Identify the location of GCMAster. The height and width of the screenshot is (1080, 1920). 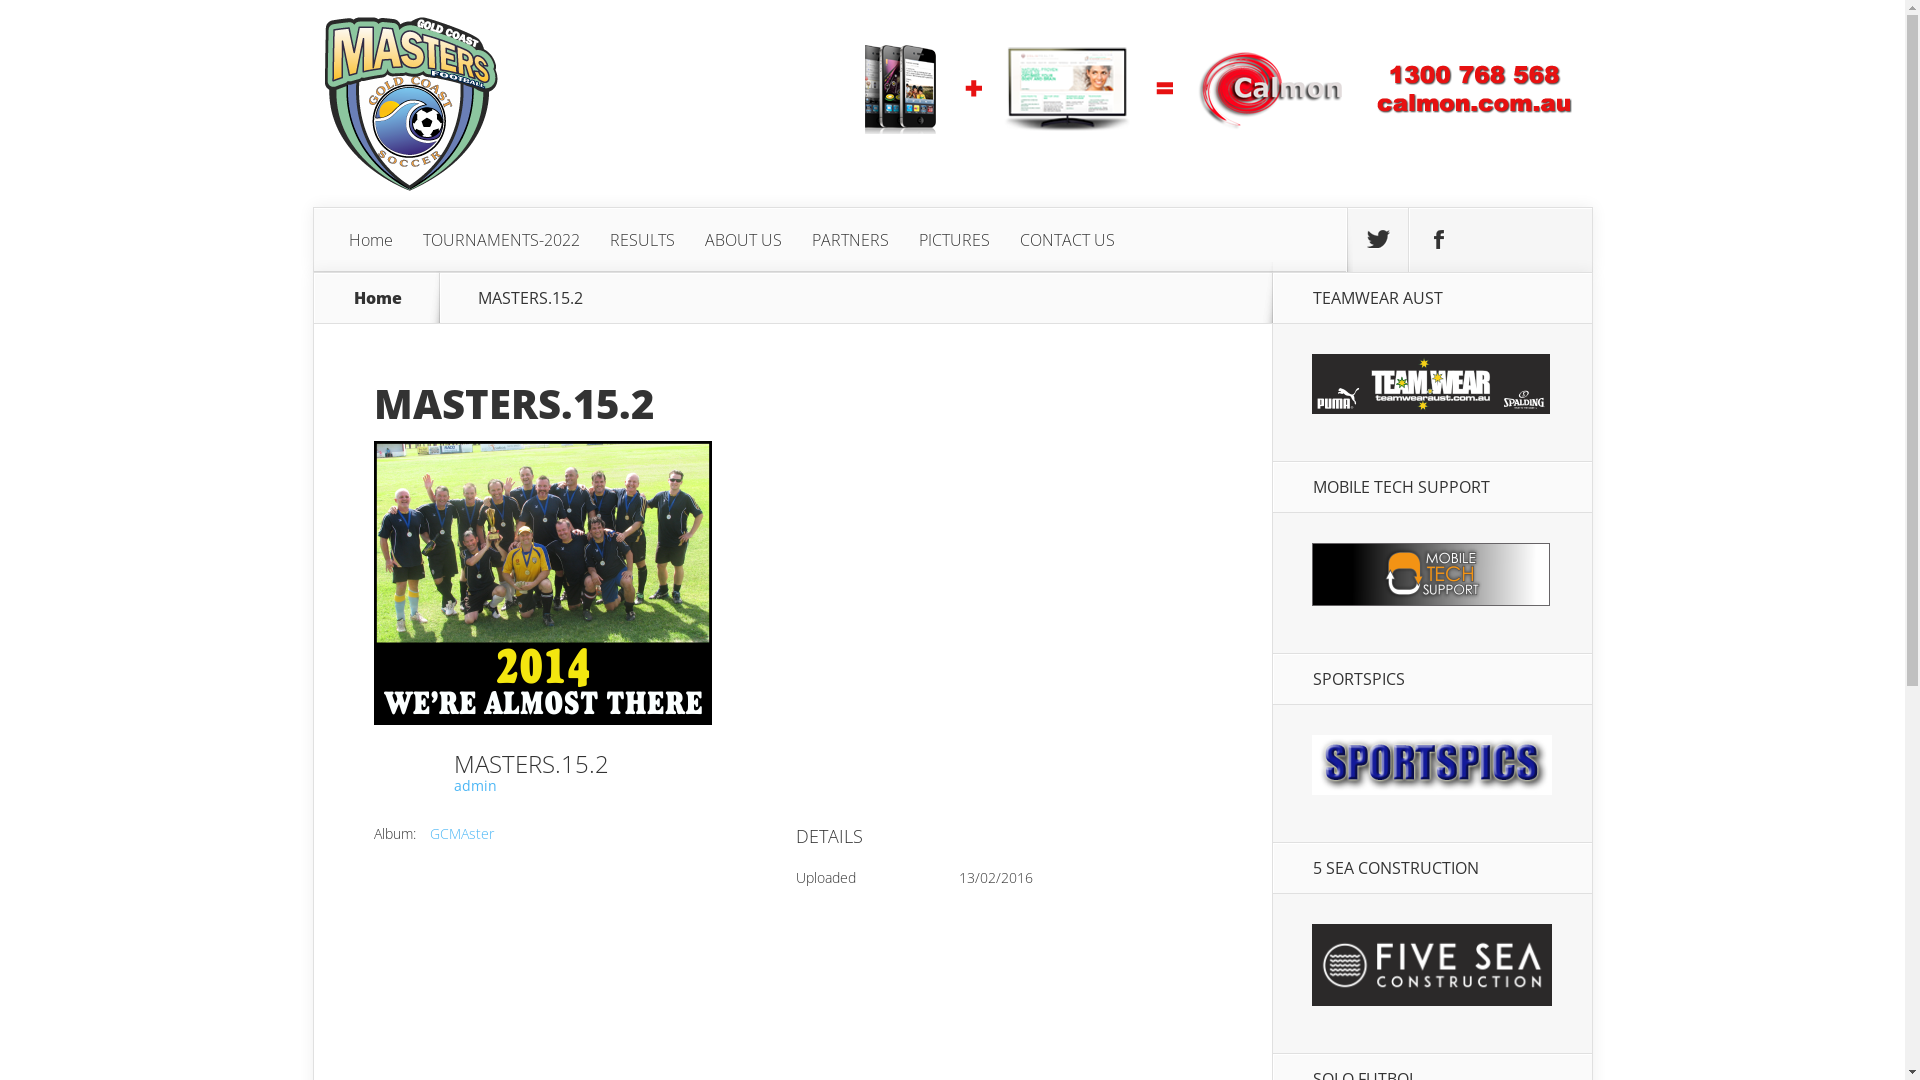
(462, 834).